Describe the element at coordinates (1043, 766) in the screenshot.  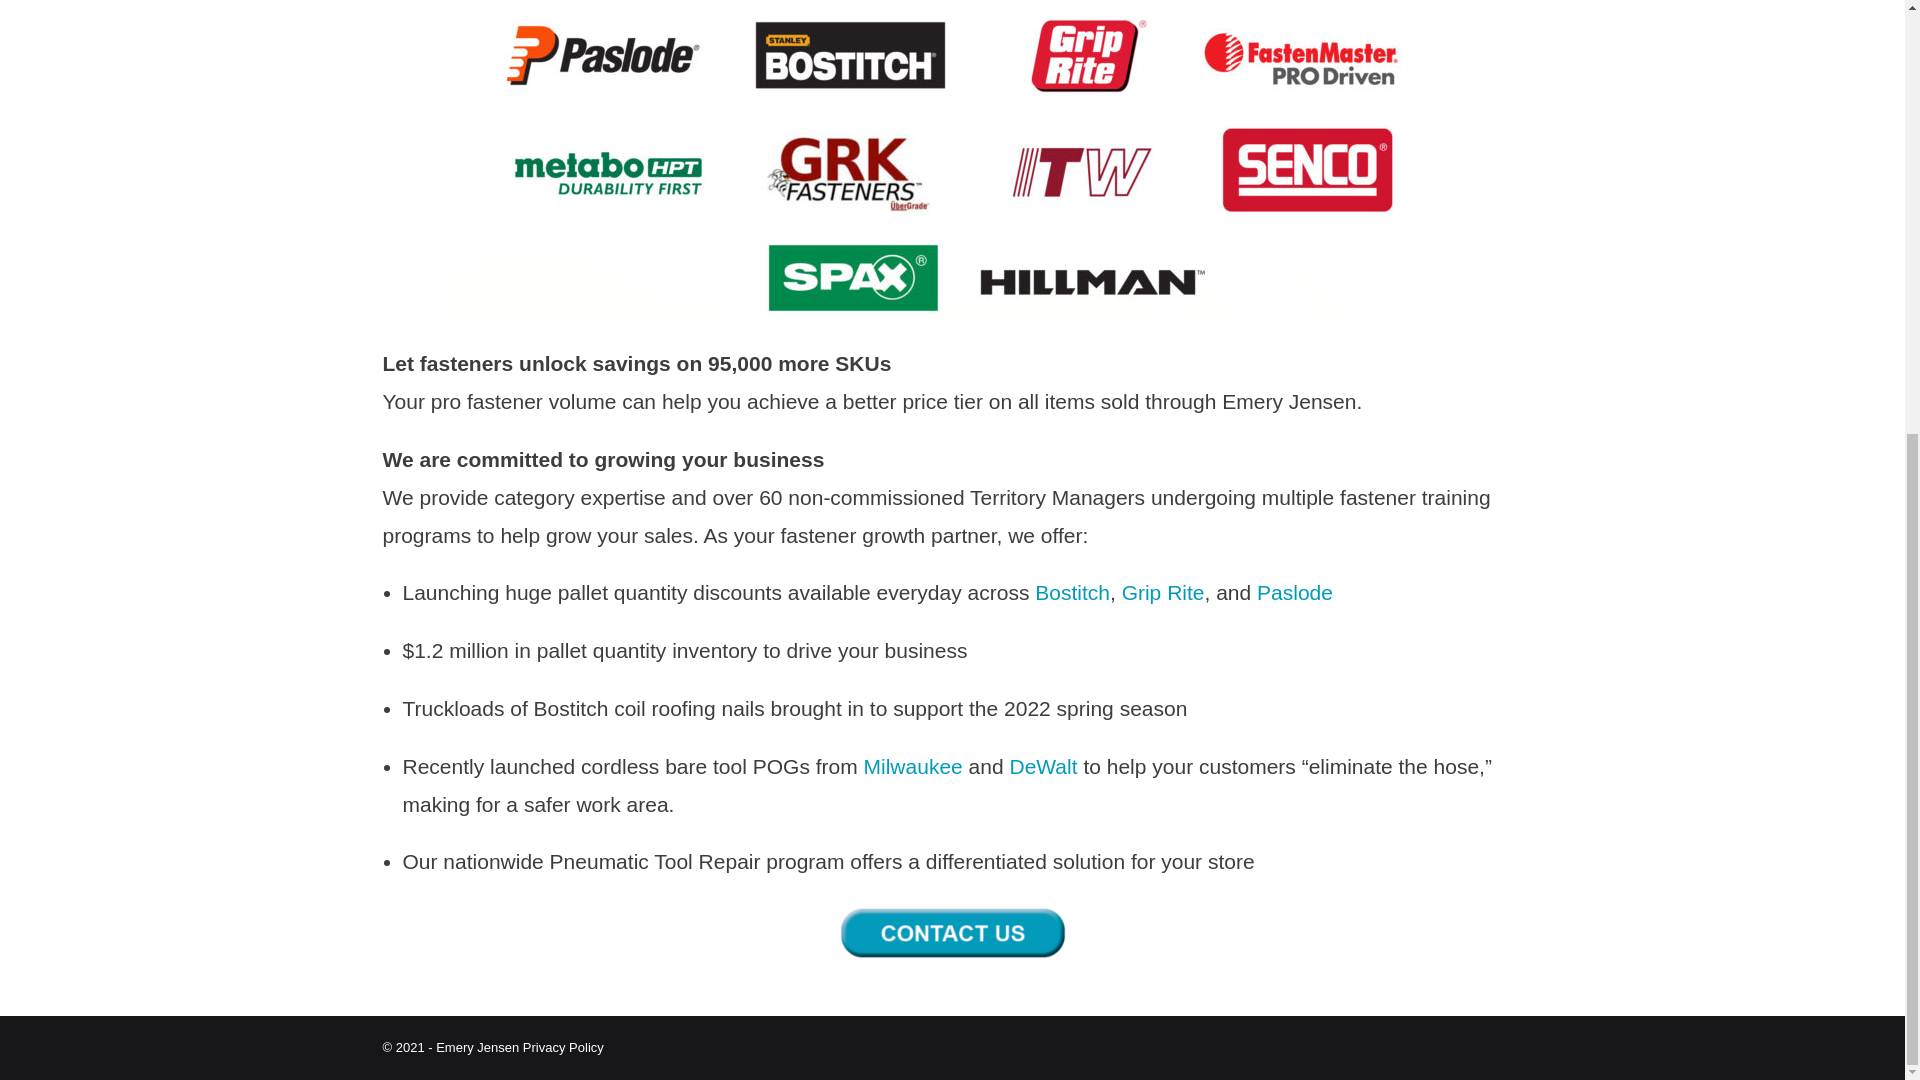
I see `DeWalt` at that location.